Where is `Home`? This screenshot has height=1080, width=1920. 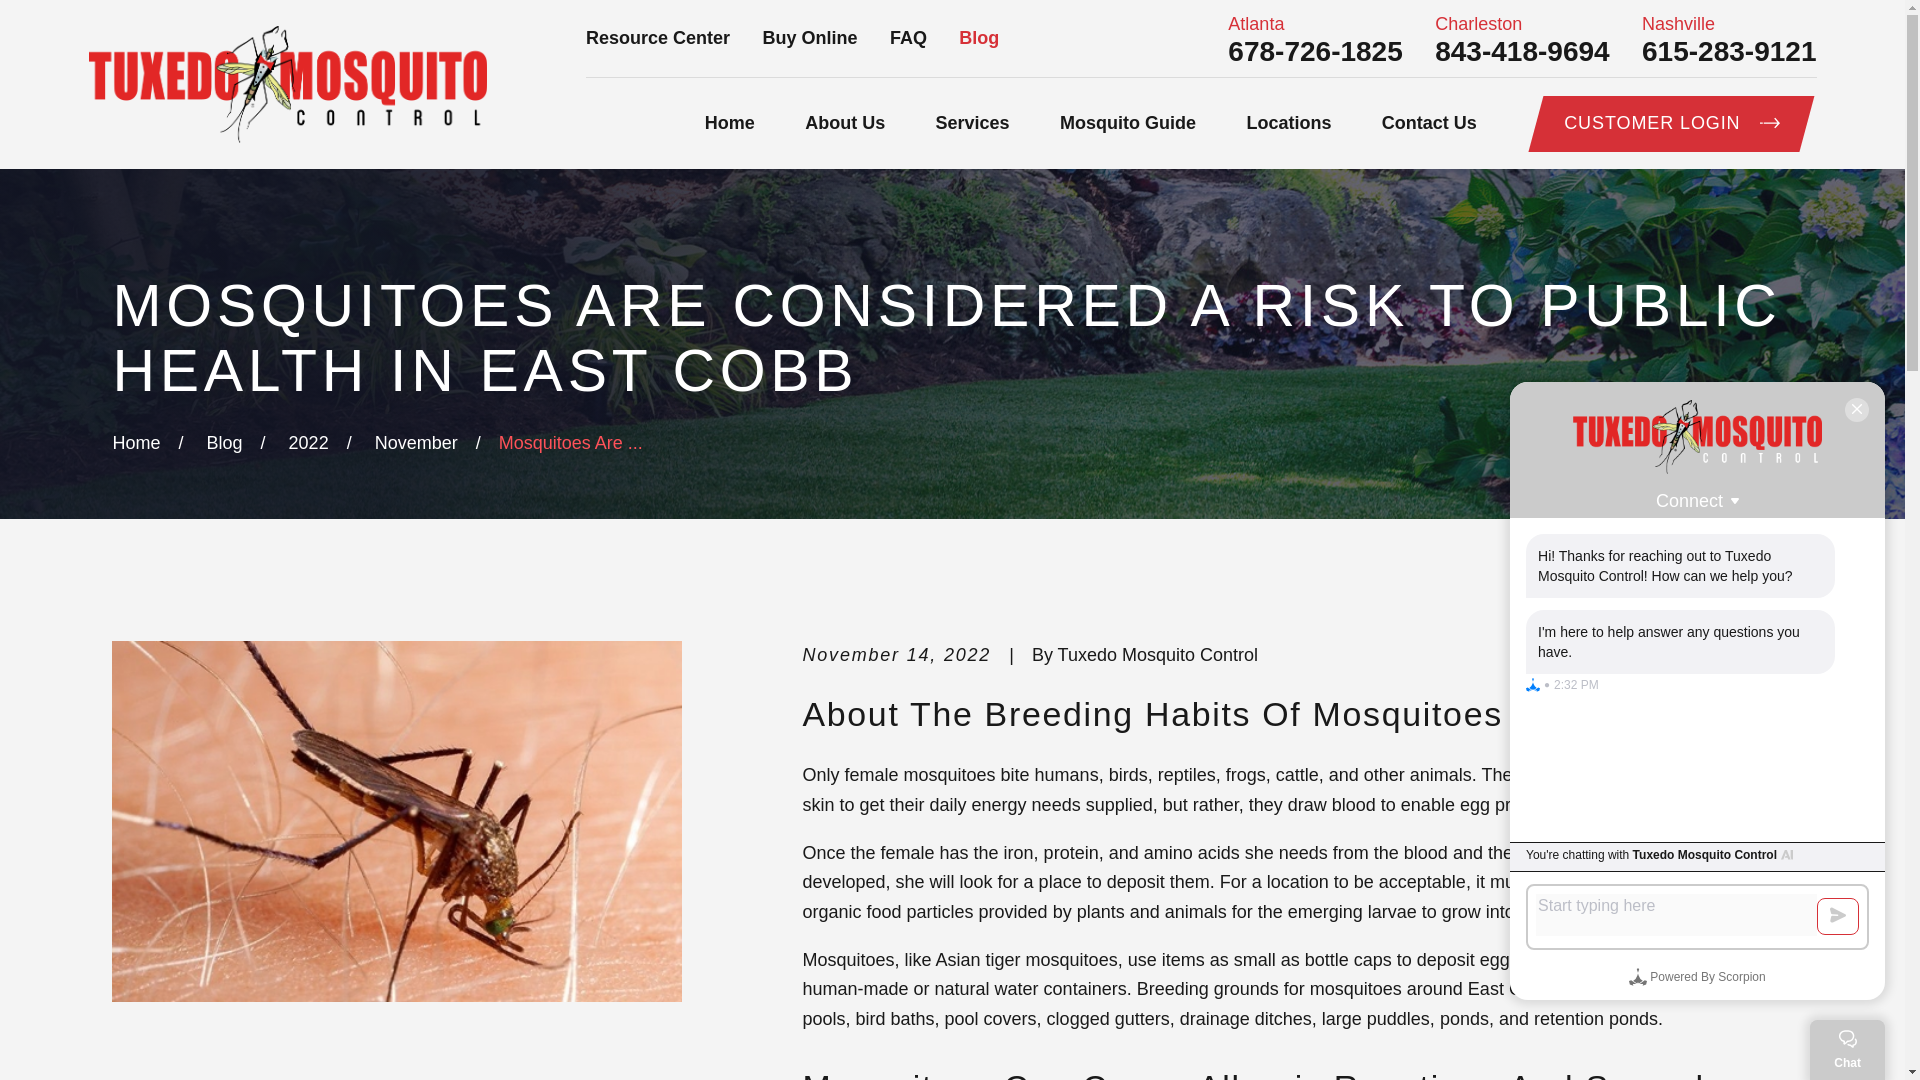
Home is located at coordinates (729, 124).